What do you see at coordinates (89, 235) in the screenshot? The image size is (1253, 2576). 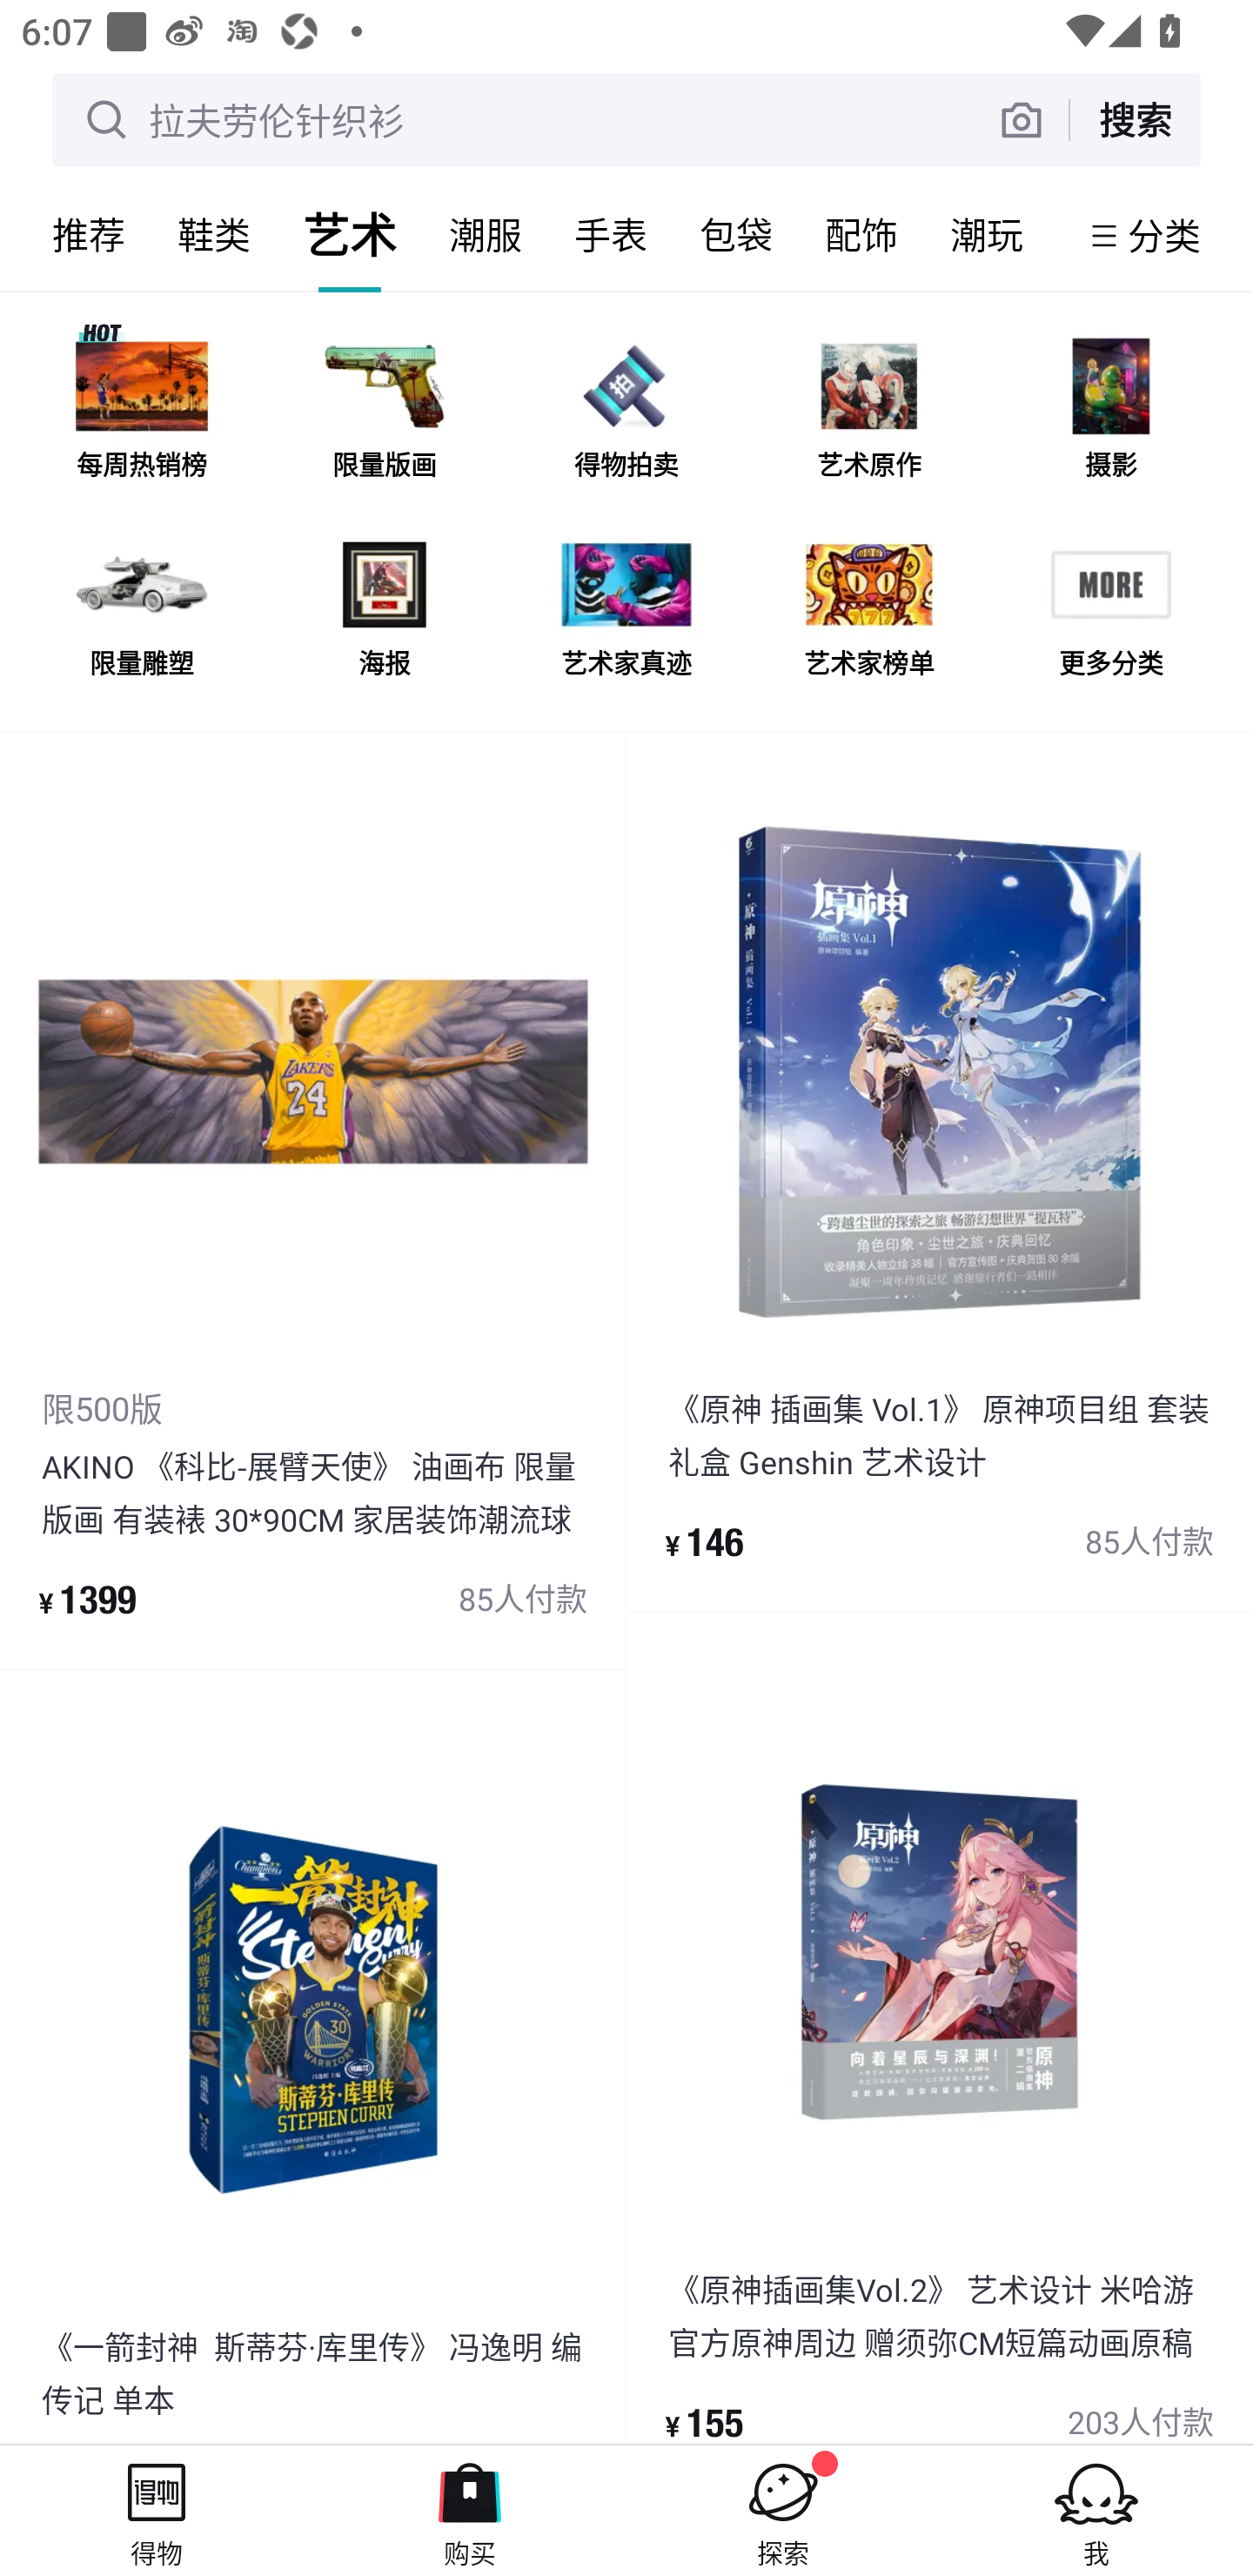 I see `推荐` at bounding box center [89, 235].